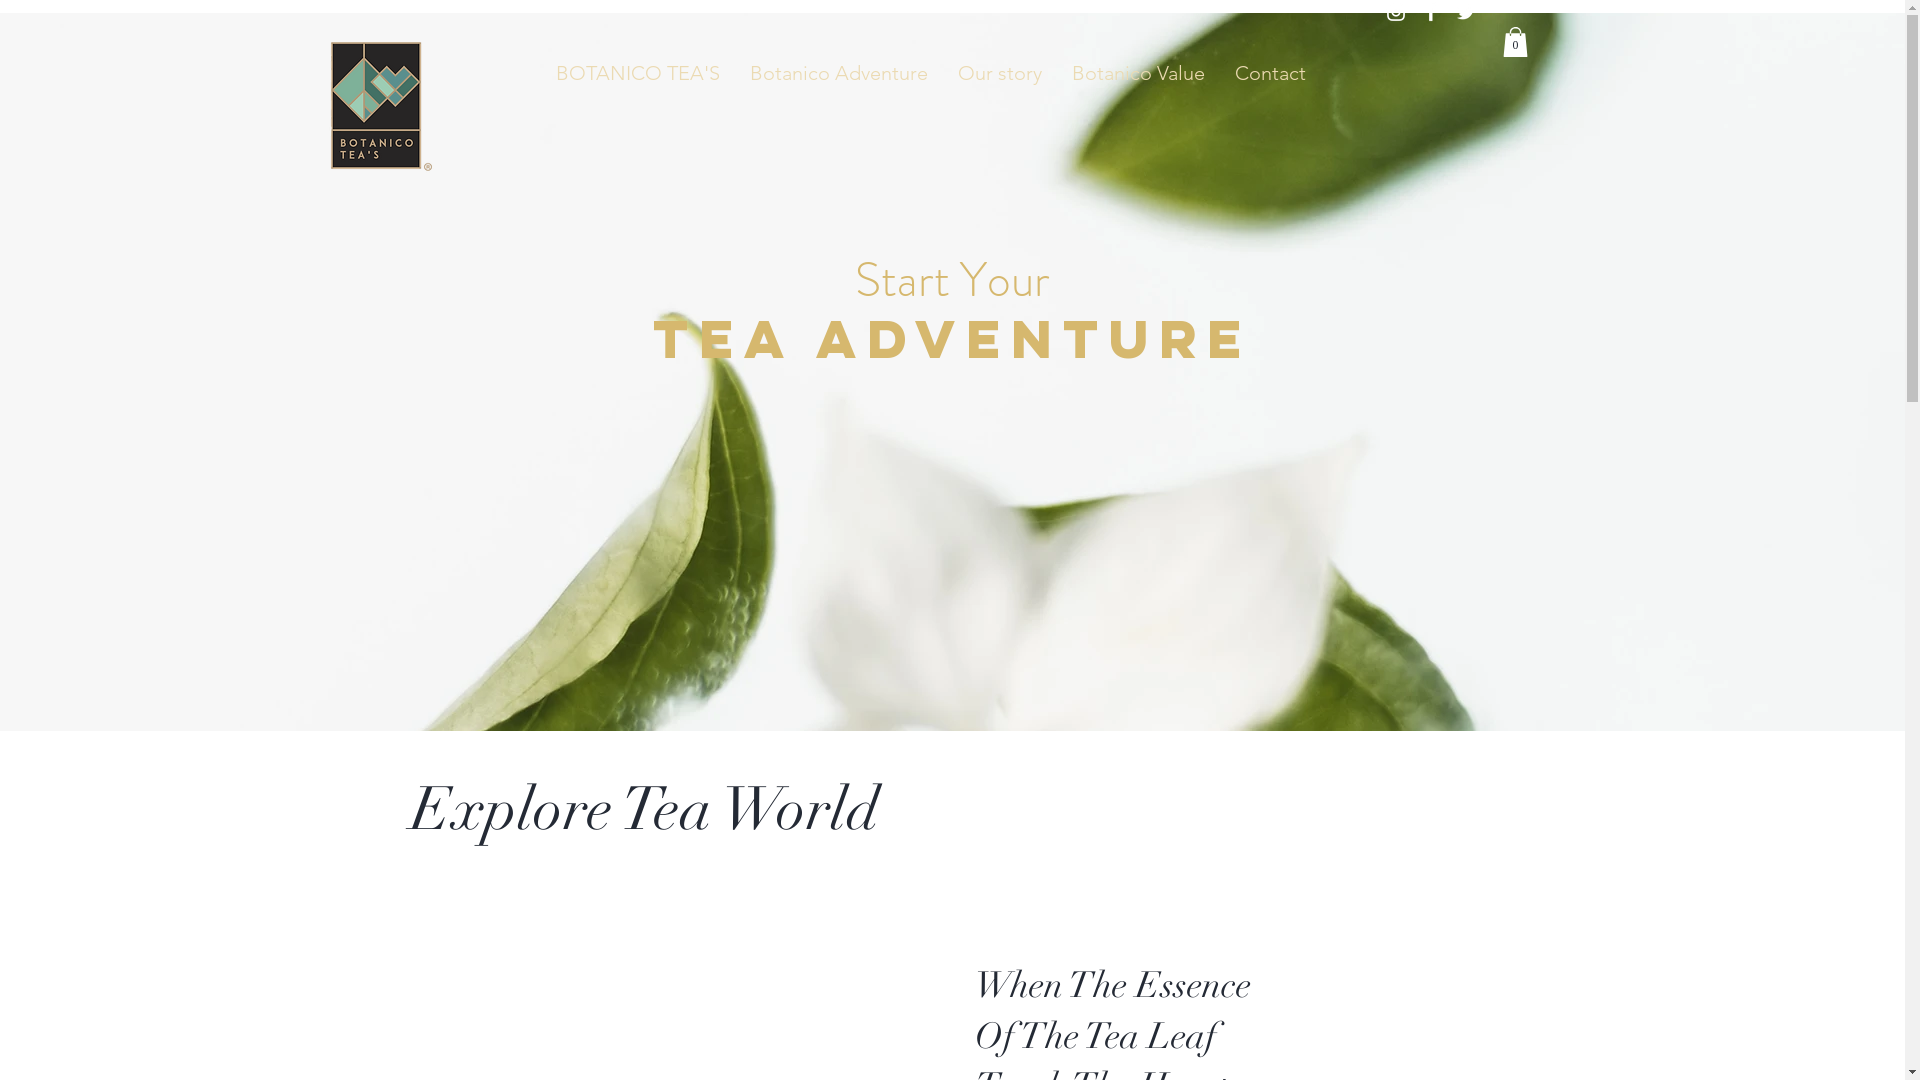  I want to click on Botanico%C2%AE_vector_edited.png, so click(368, 116).